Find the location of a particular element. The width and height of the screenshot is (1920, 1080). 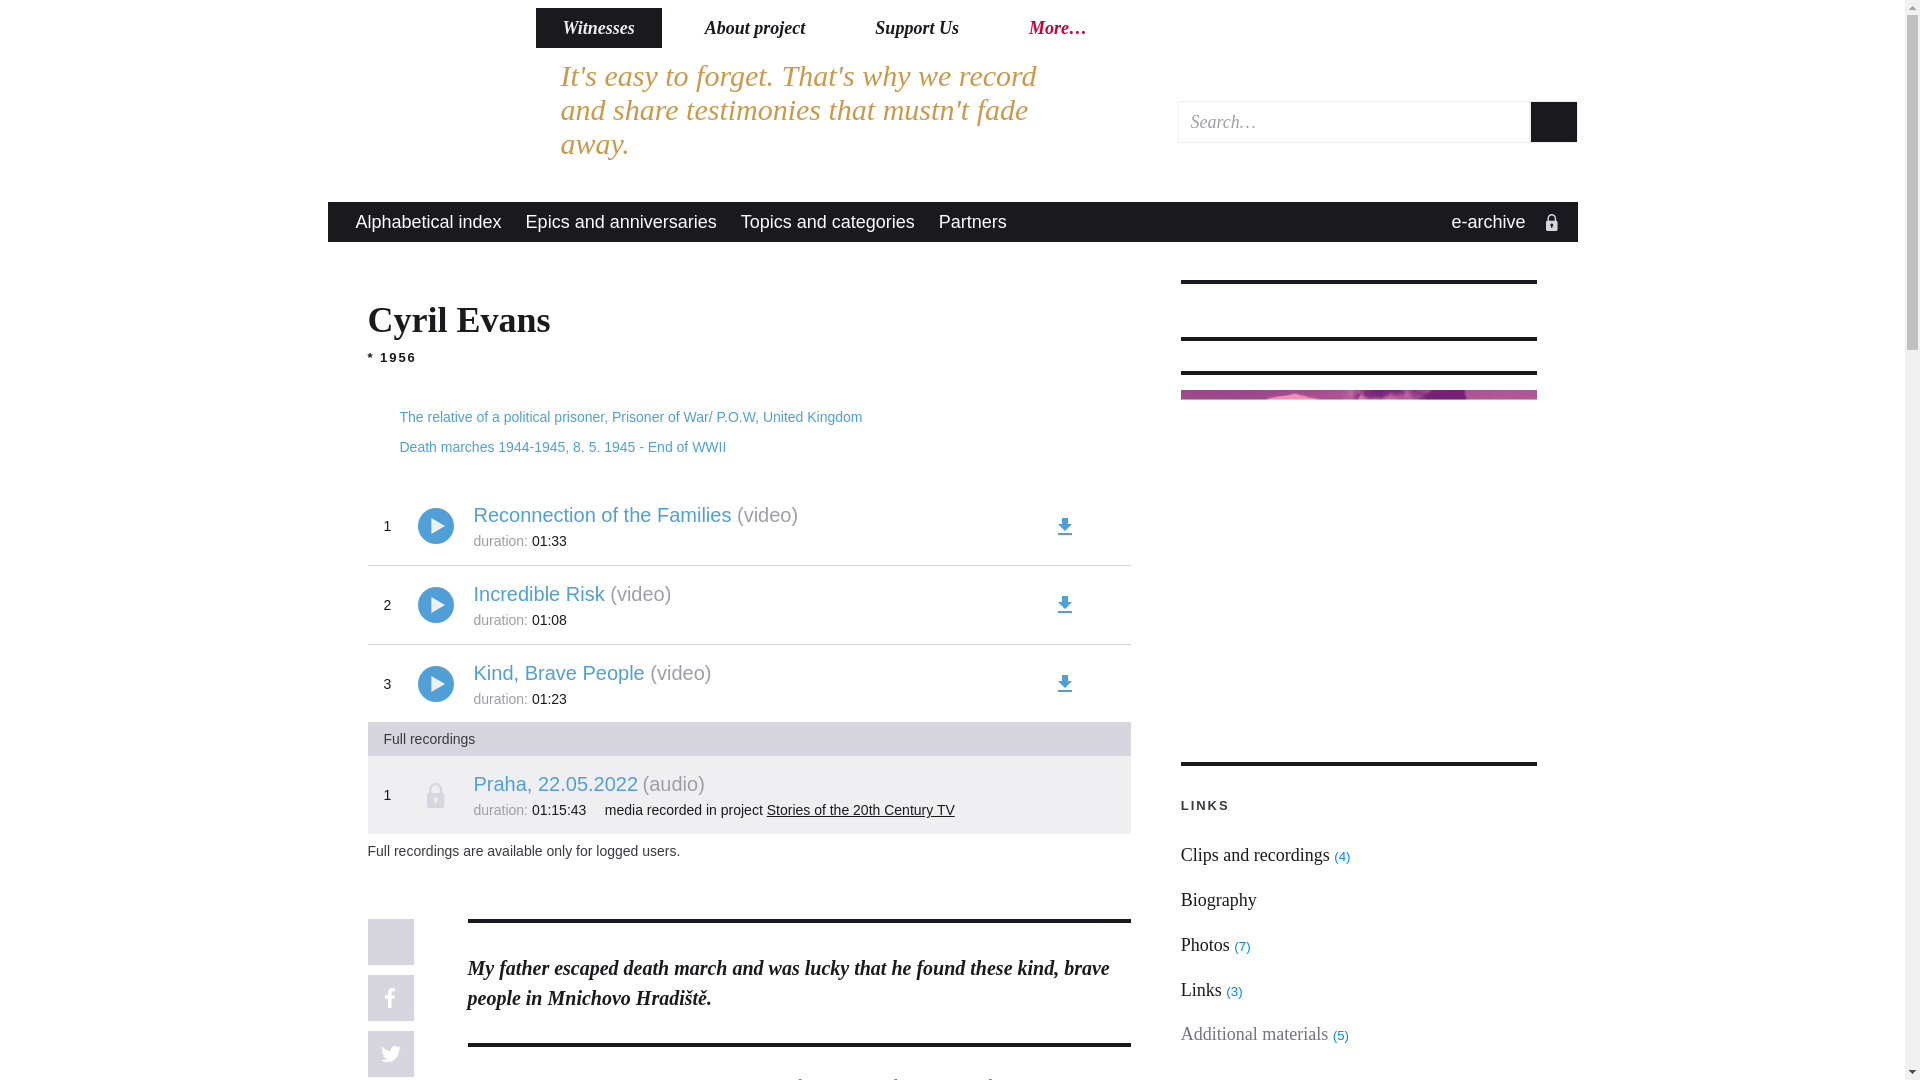

Home is located at coordinates (420, 91).